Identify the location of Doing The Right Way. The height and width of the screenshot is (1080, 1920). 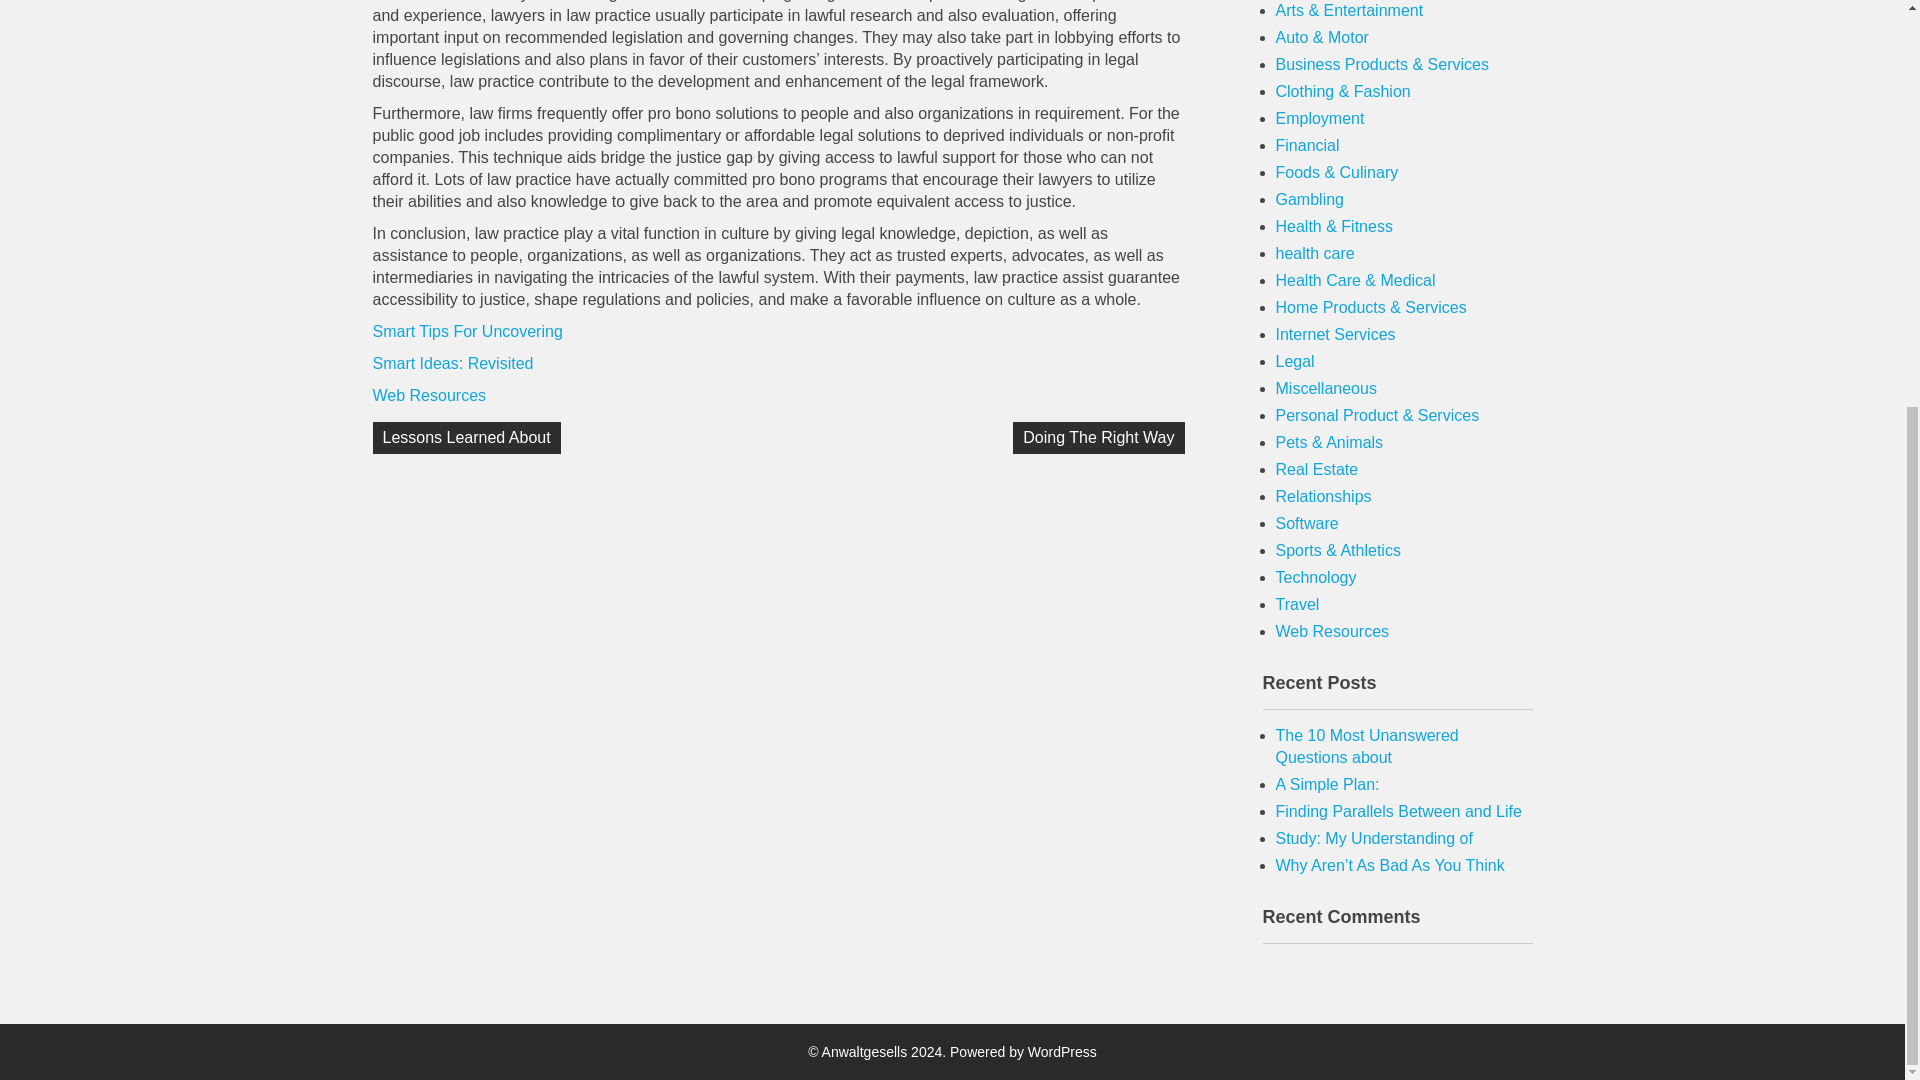
(1098, 438).